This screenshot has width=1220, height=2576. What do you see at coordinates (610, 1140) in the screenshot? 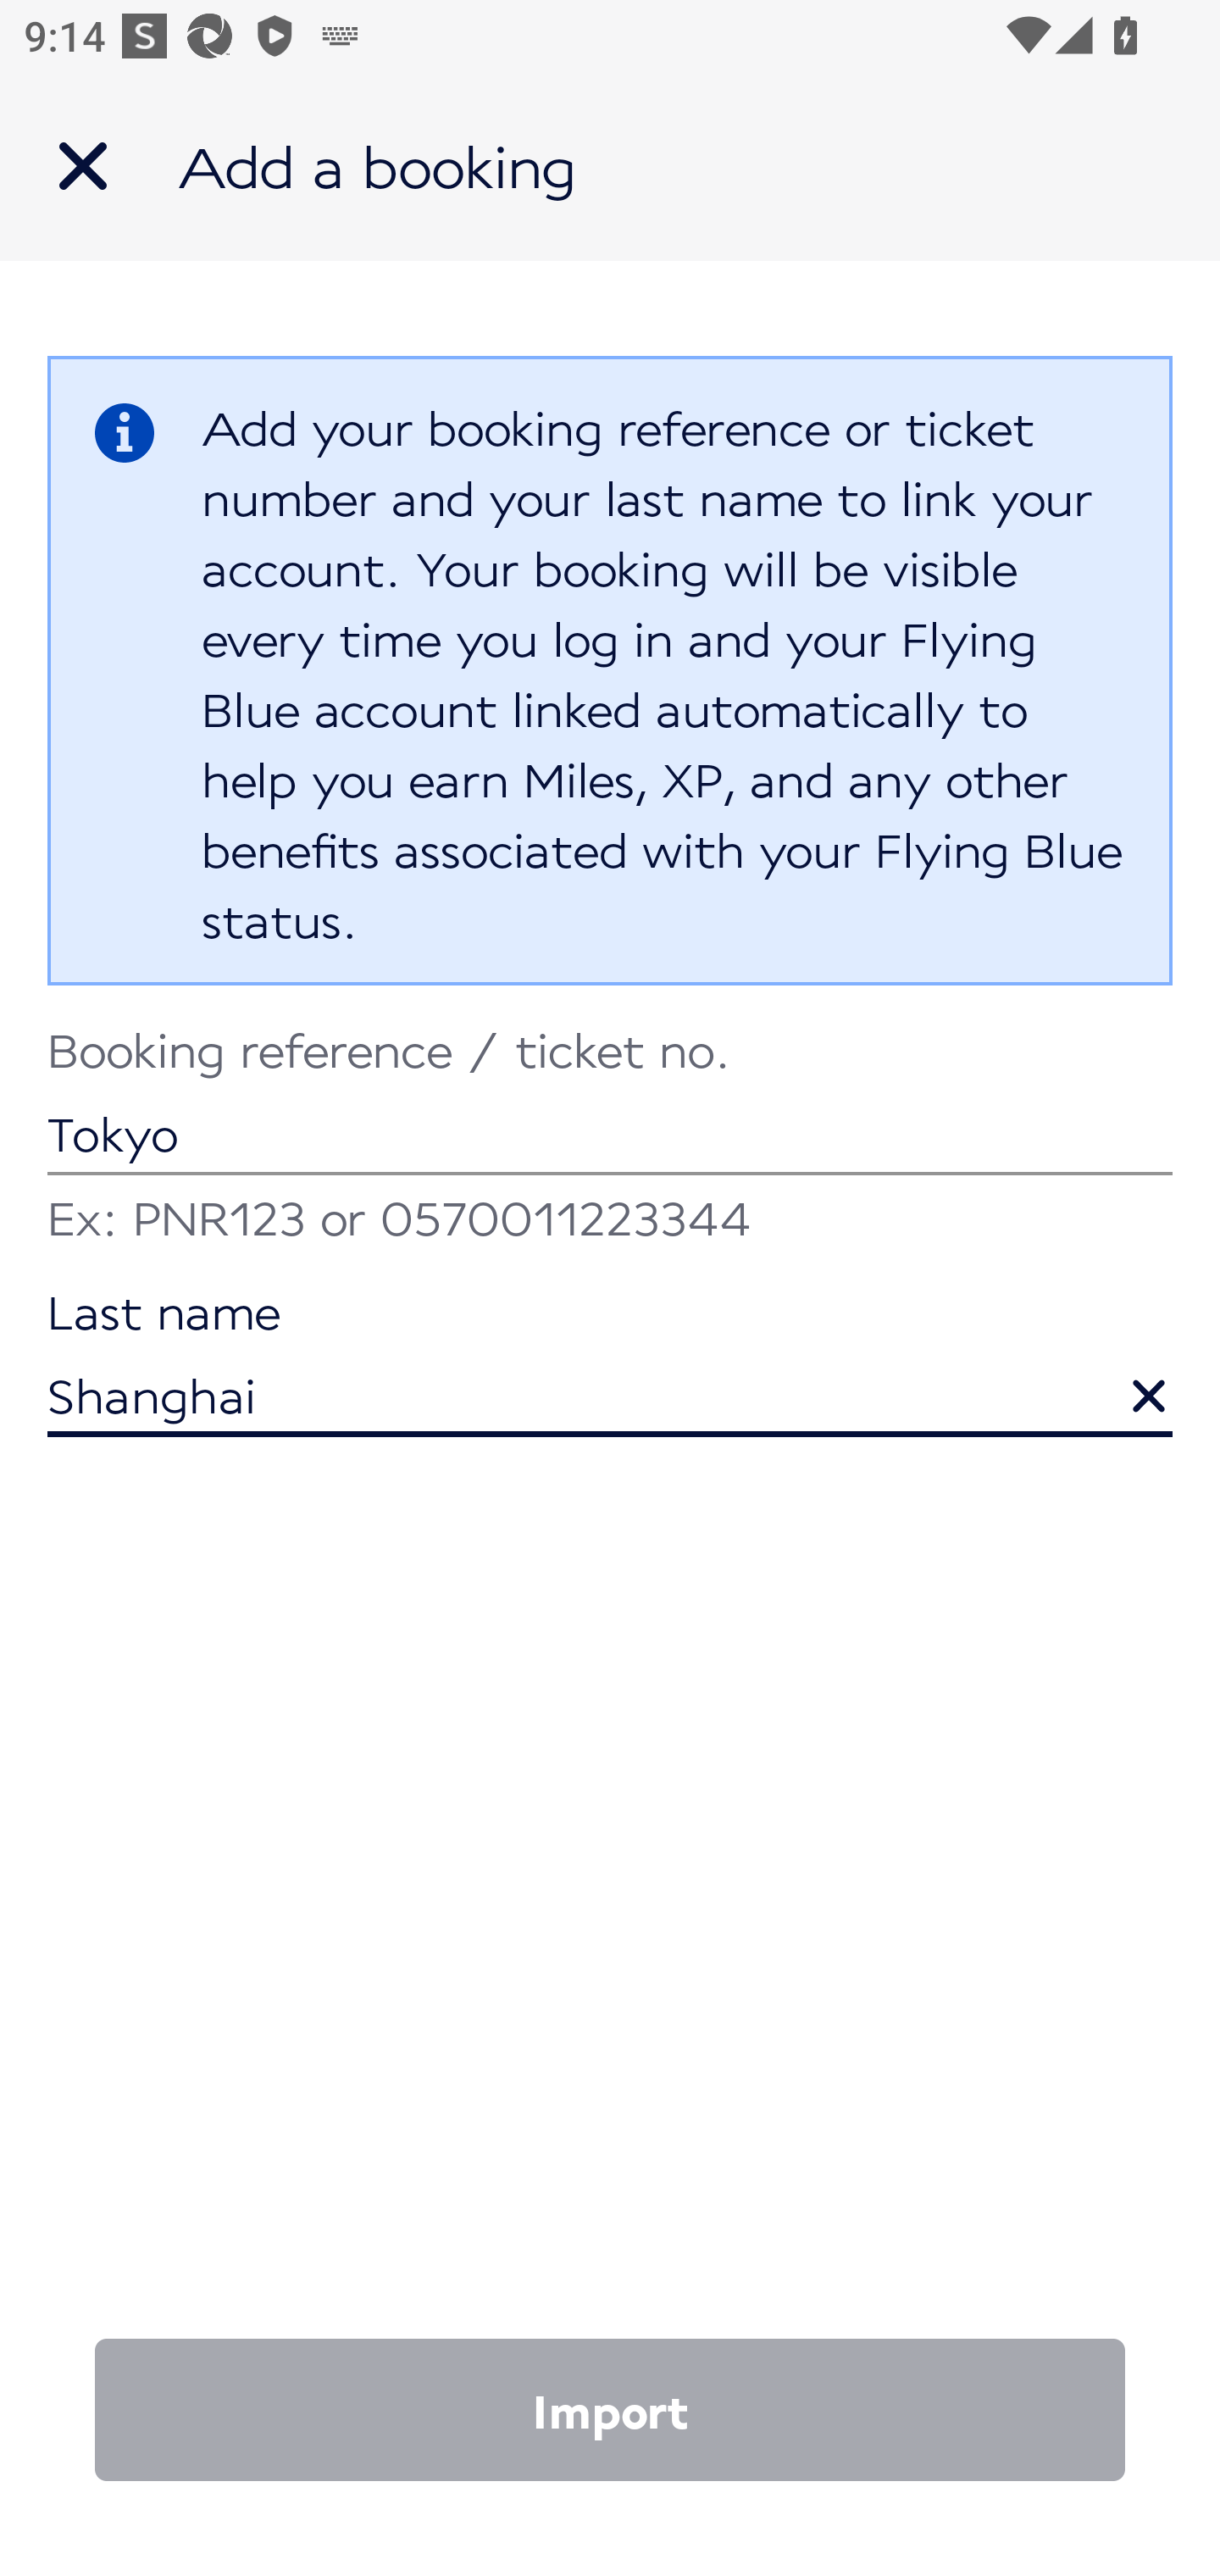
I see `Tokyo Ex: PNR123 or 0570011223344` at bounding box center [610, 1140].